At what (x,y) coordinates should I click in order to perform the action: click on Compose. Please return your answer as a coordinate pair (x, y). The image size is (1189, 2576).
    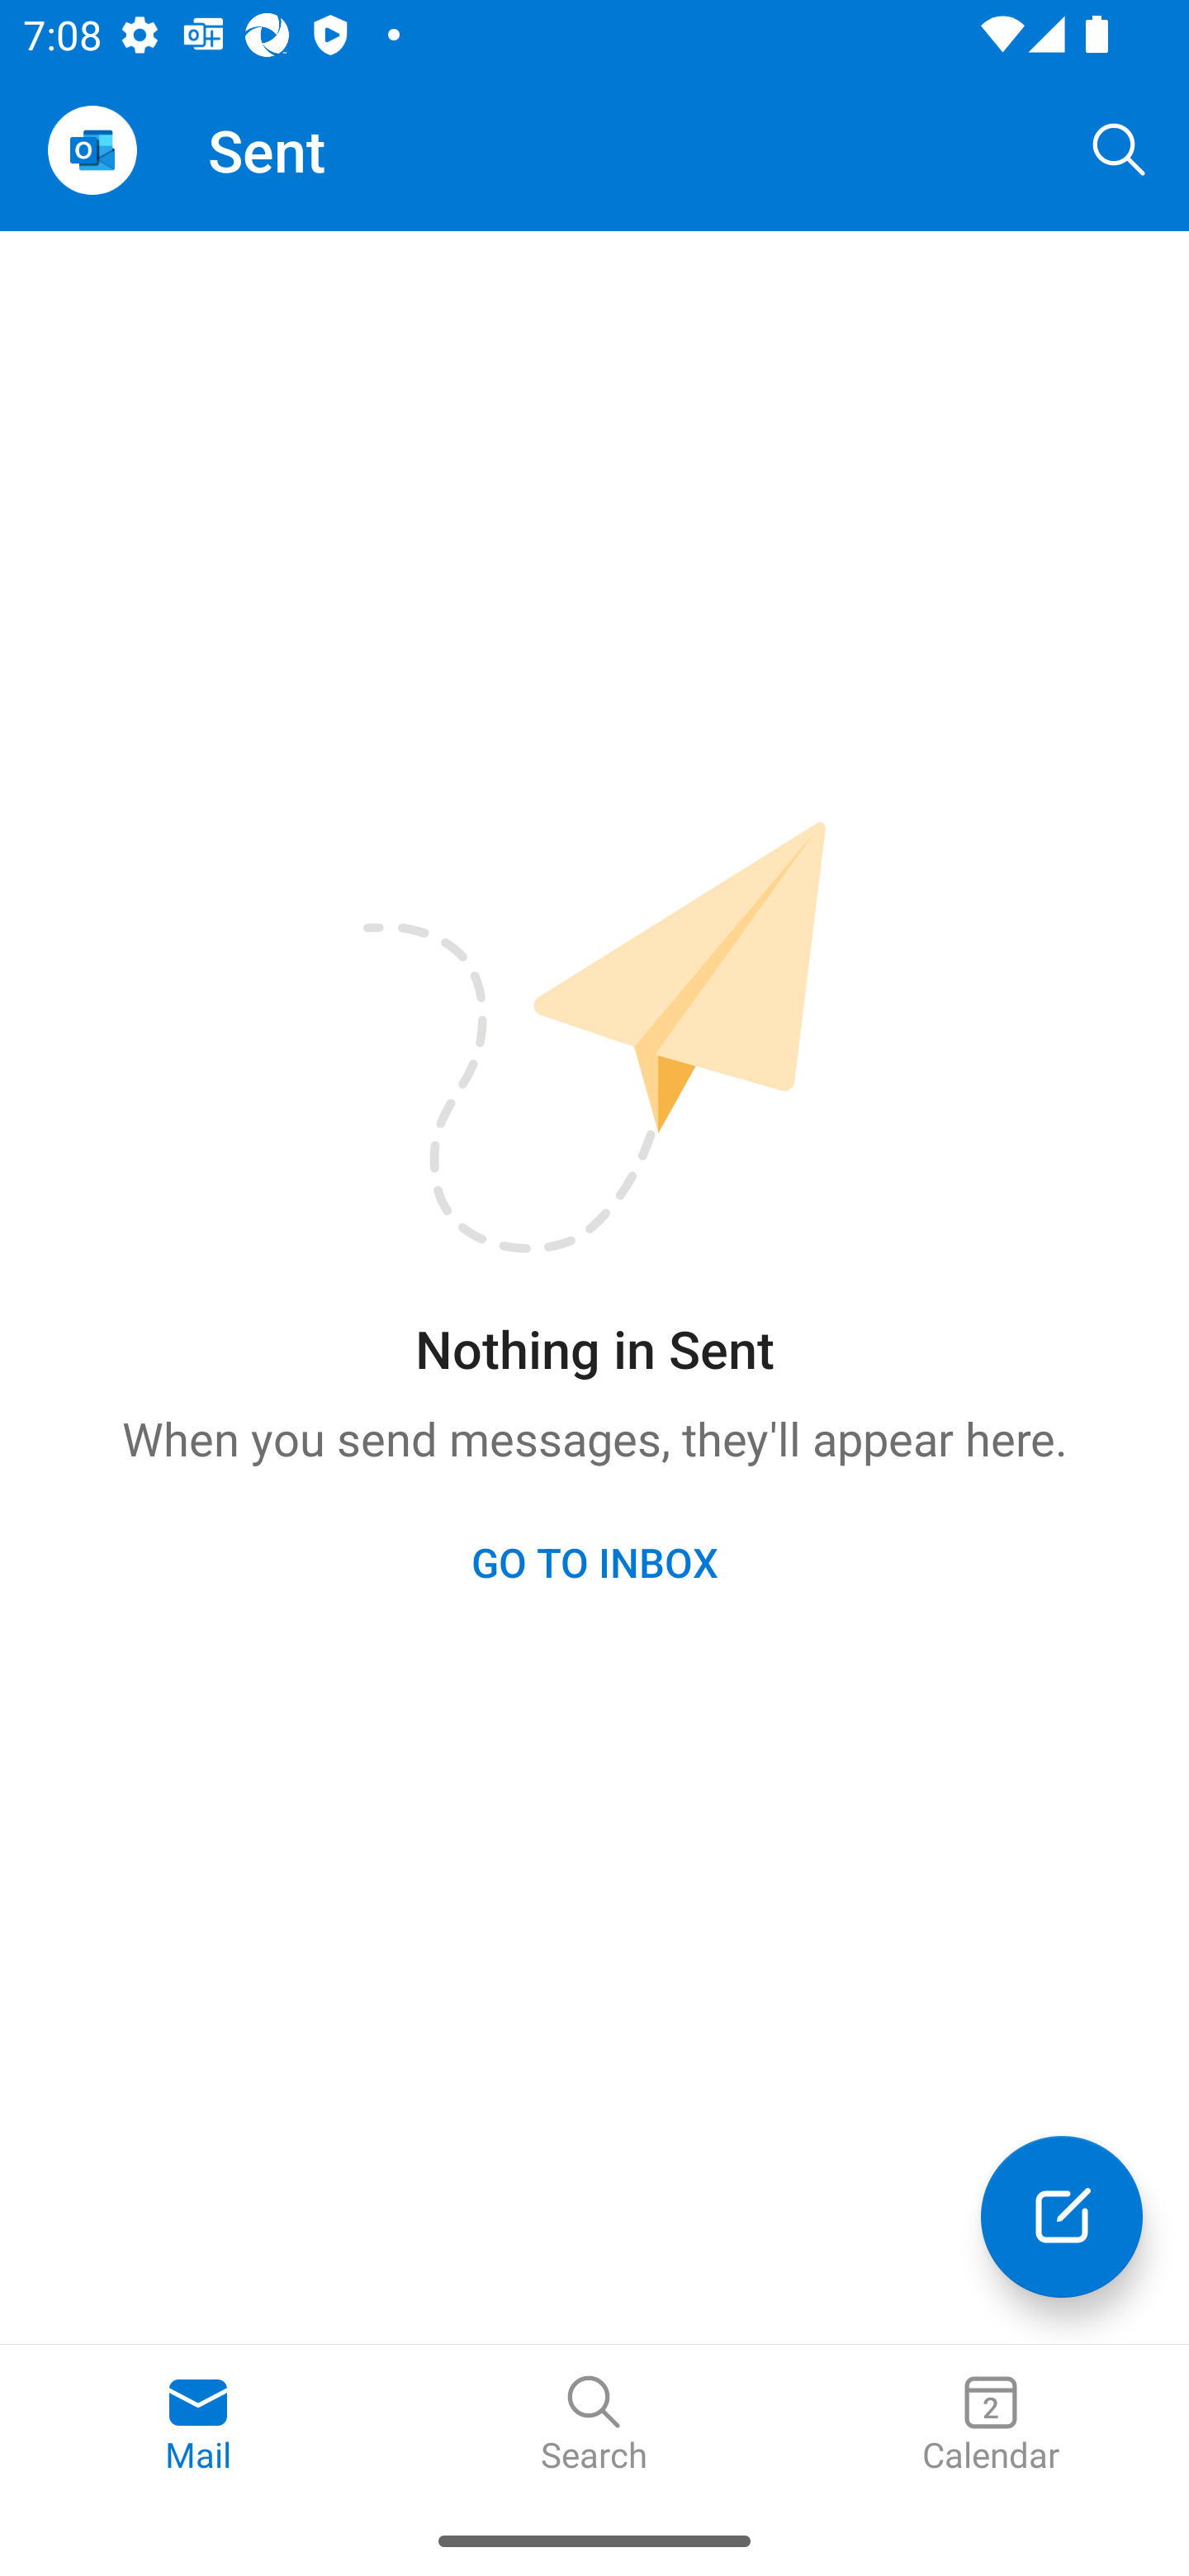
    Looking at the image, I should click on (1062, 2216).